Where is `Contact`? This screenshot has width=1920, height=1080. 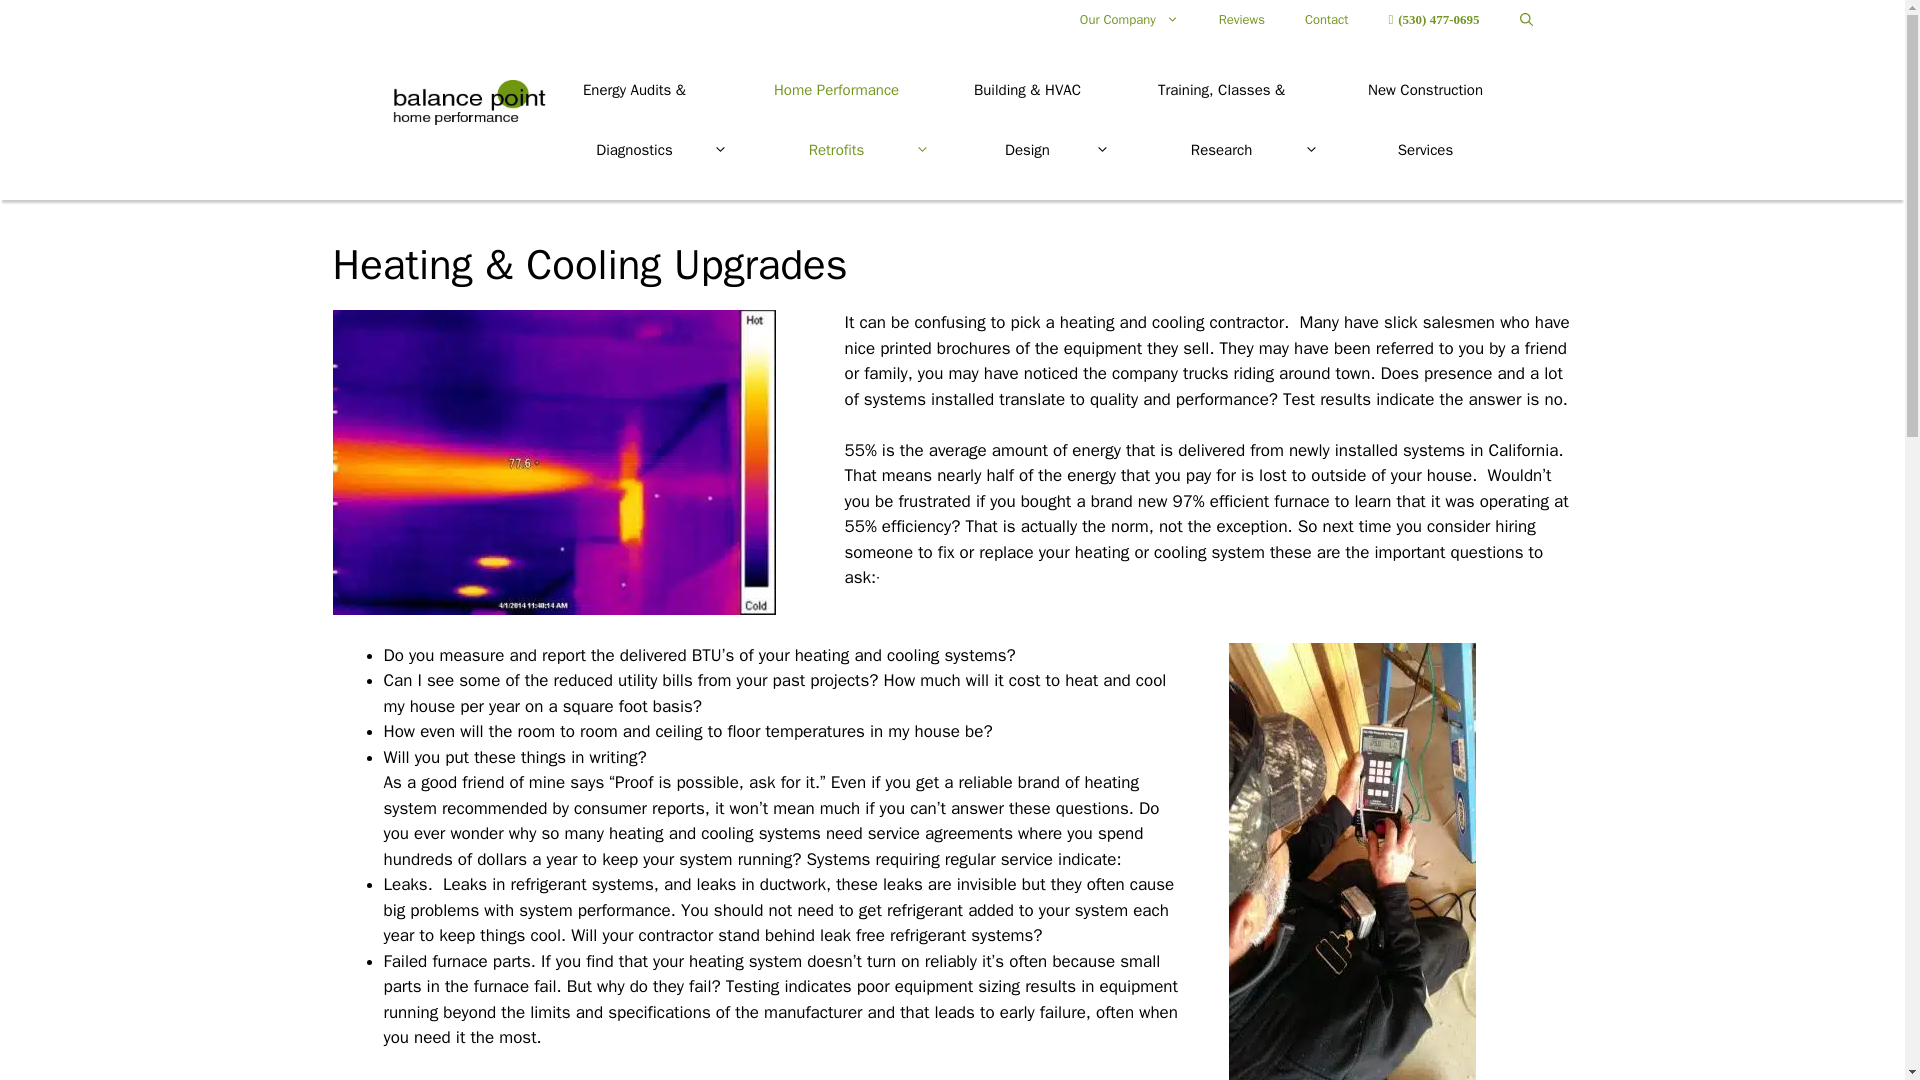 Contact is located at coordinates (1326, 20).